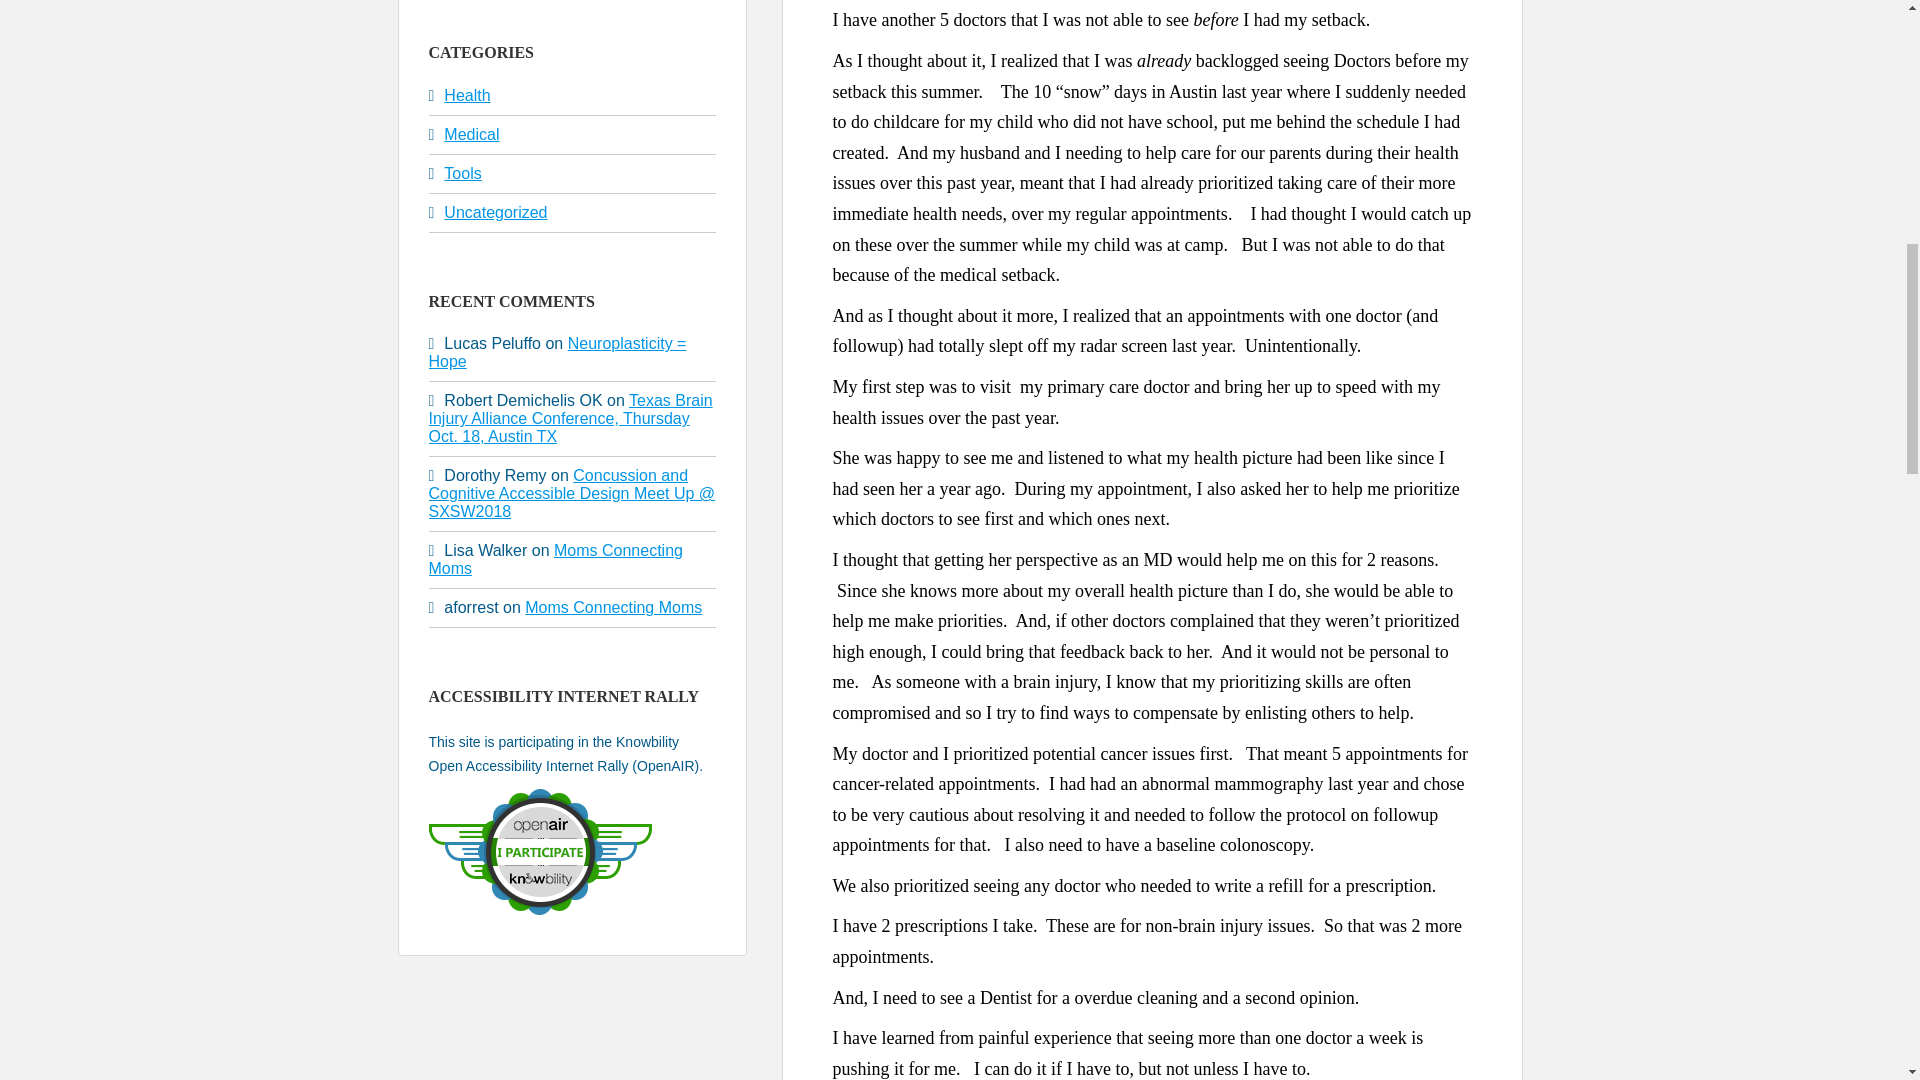  I want to click on Uncategorized, so click(495, 212).